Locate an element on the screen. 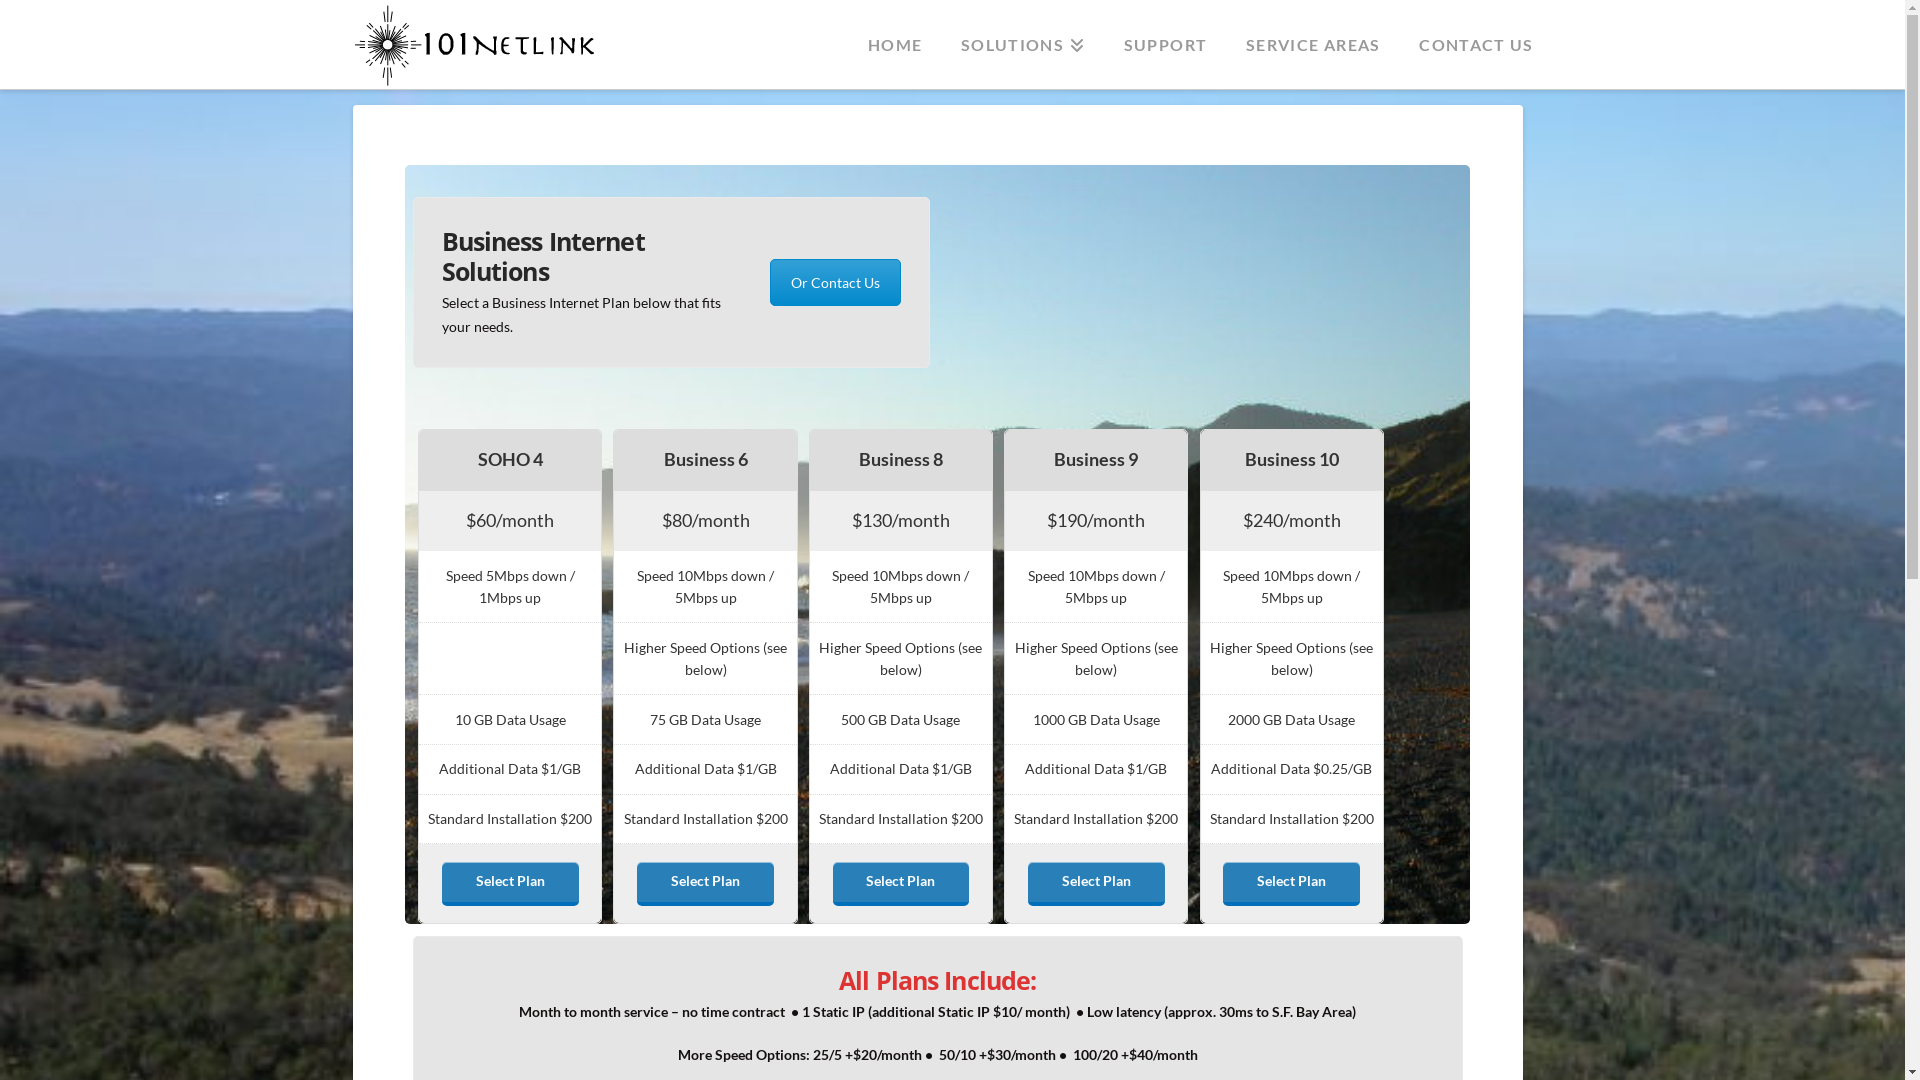  Select Plan is located at coordinates (1292, 884).